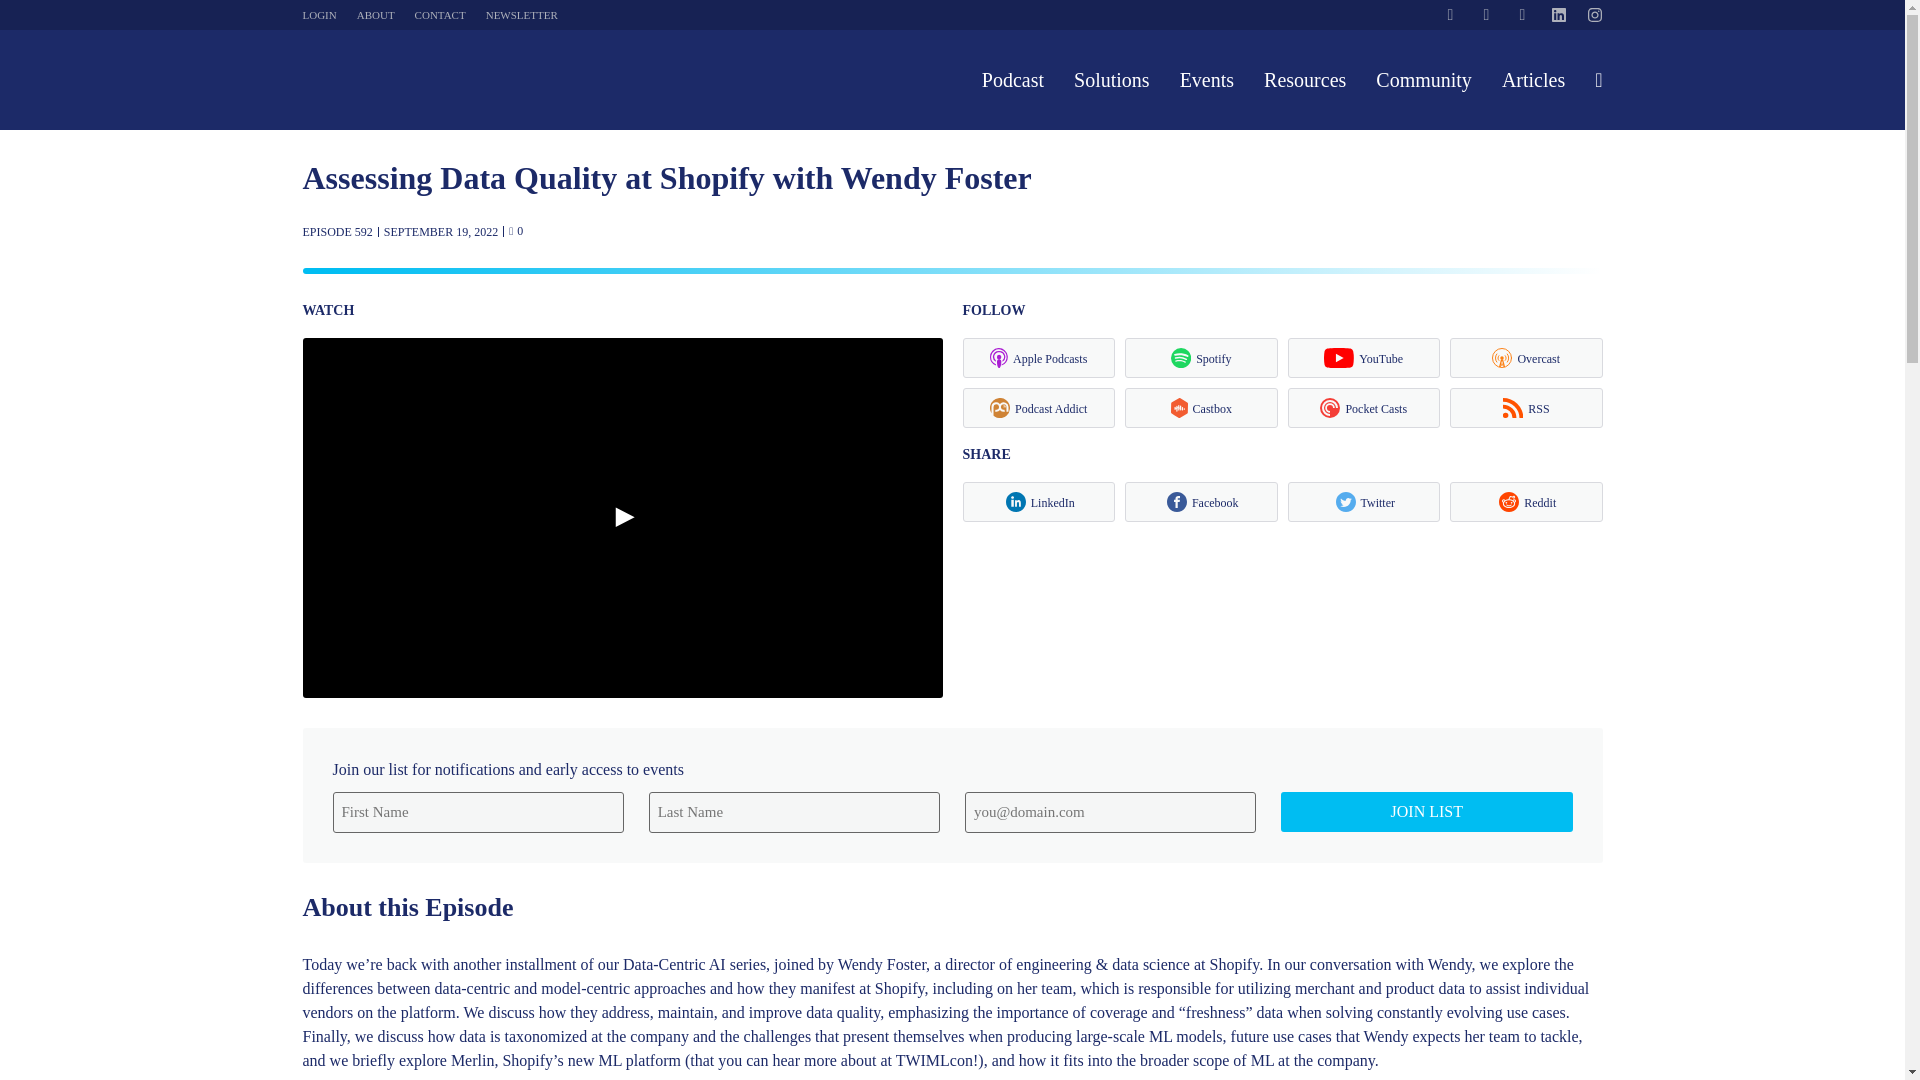 This screenshot has width=1920, height=1080. What do you see at coordinates (1038, 358) in the screenshot?
I see `Apple Podcasts` at bounding box center [1038, 358].